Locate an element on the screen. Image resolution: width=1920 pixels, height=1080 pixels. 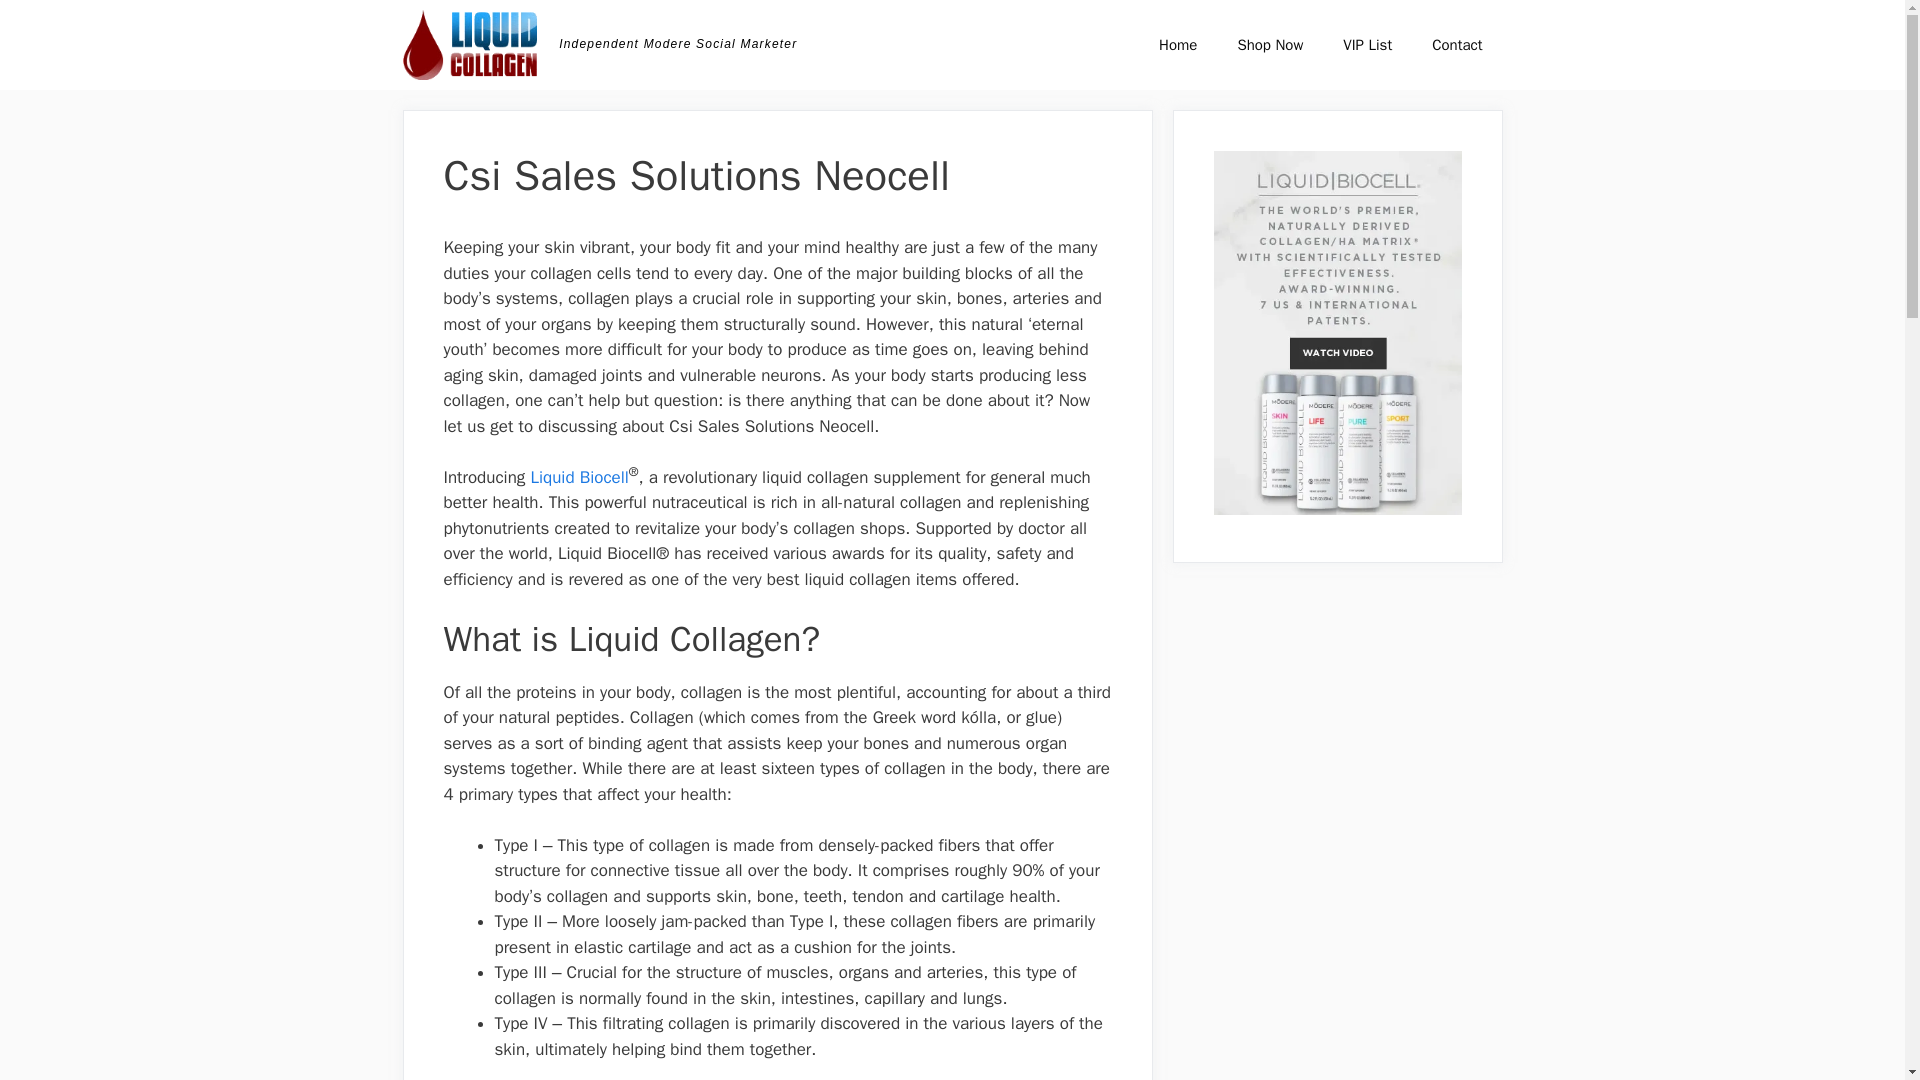
VIP List is located at coordinates (1366, 44).